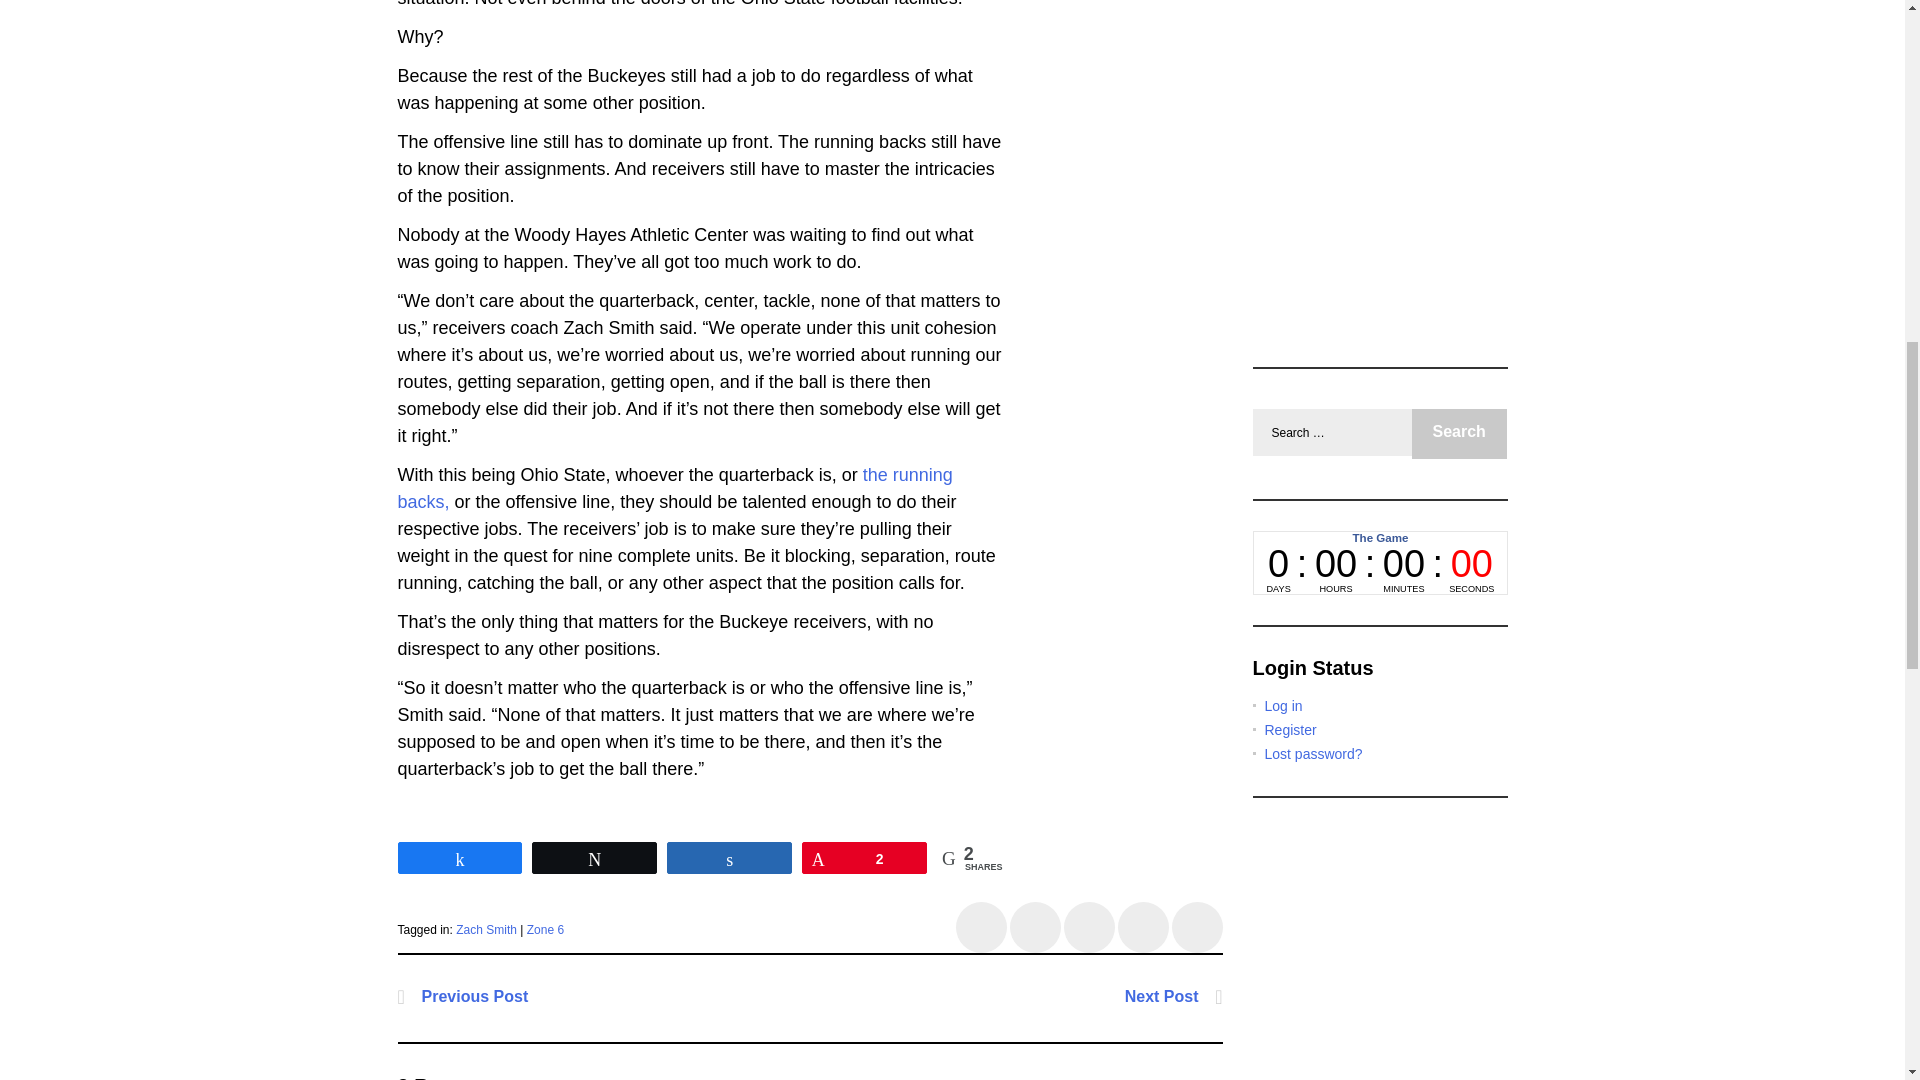 The height and width of the screenshot is (1080, 1920). Describe the element at coordinates (981, 926) in the screenshot. I see `Share on Facebook` at that location.